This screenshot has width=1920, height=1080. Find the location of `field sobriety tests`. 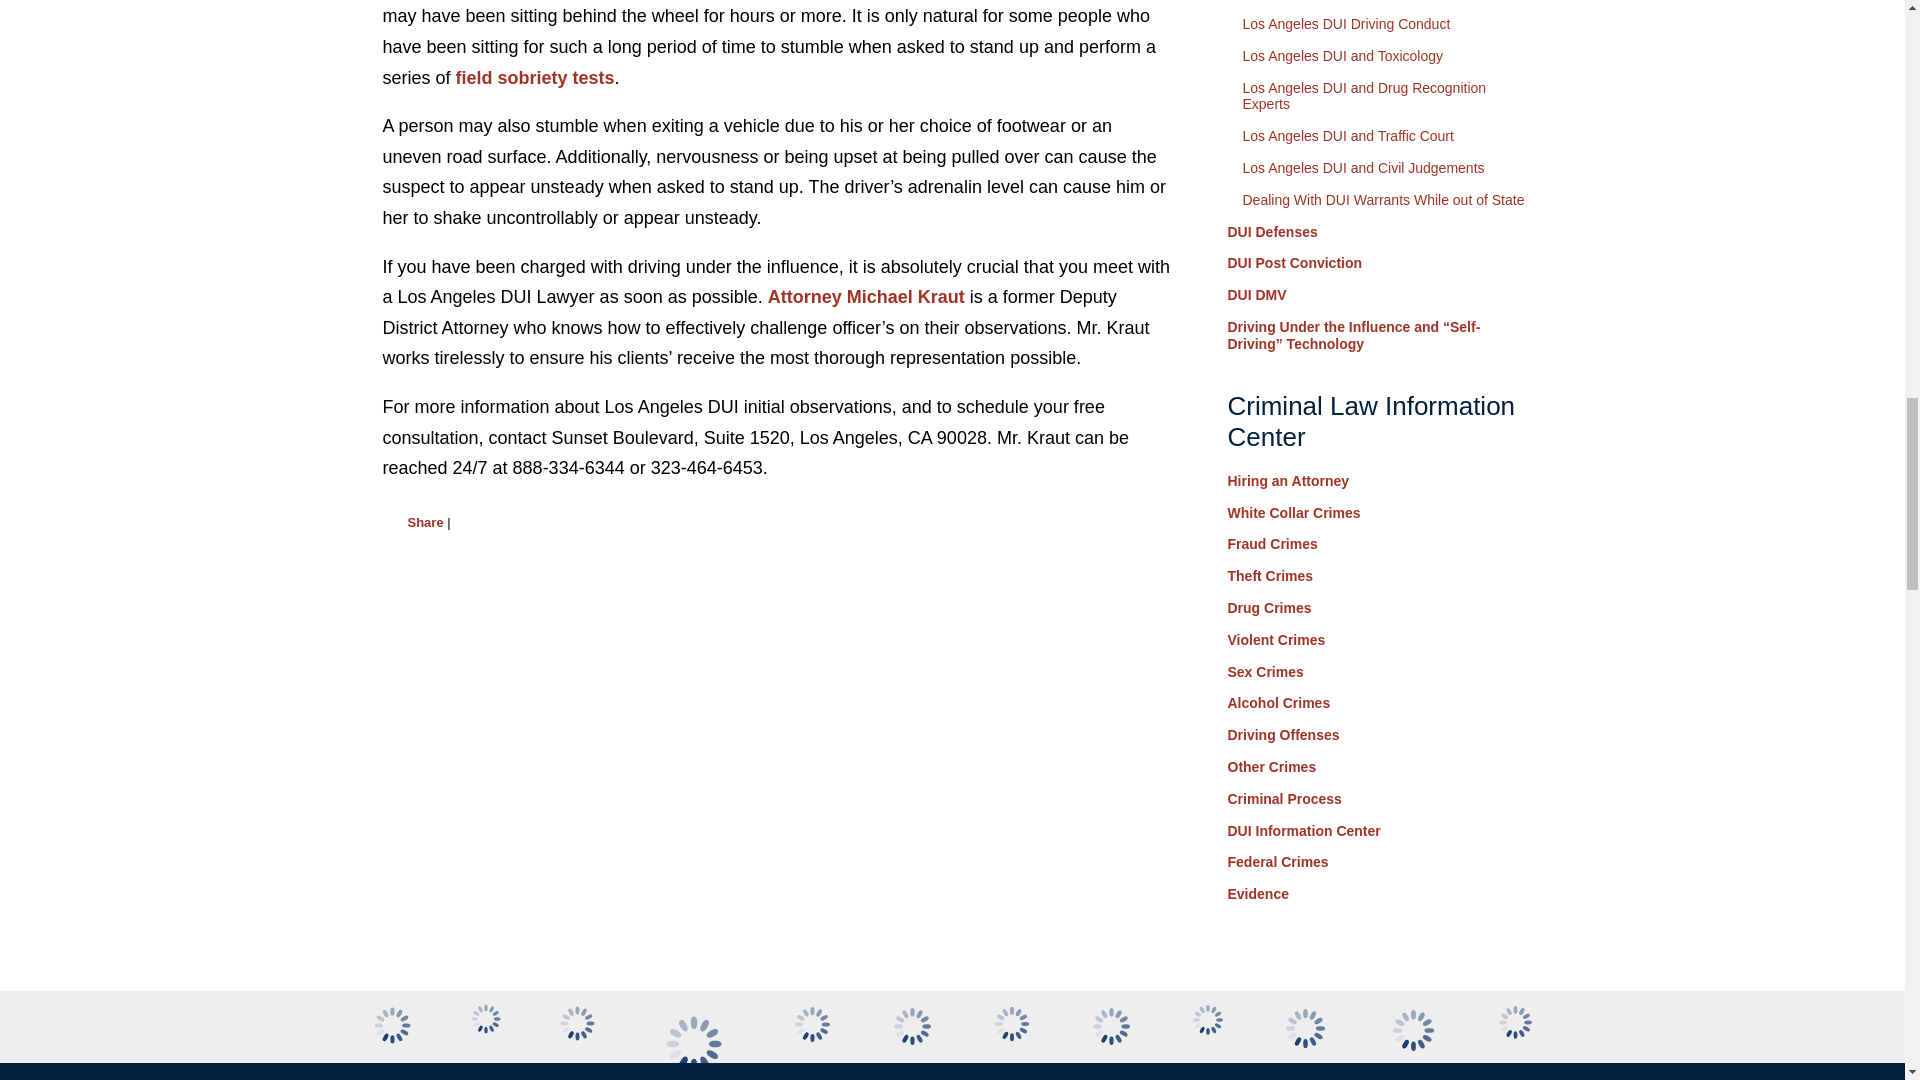

field sobriety tests is located at coordinates (535, 78).